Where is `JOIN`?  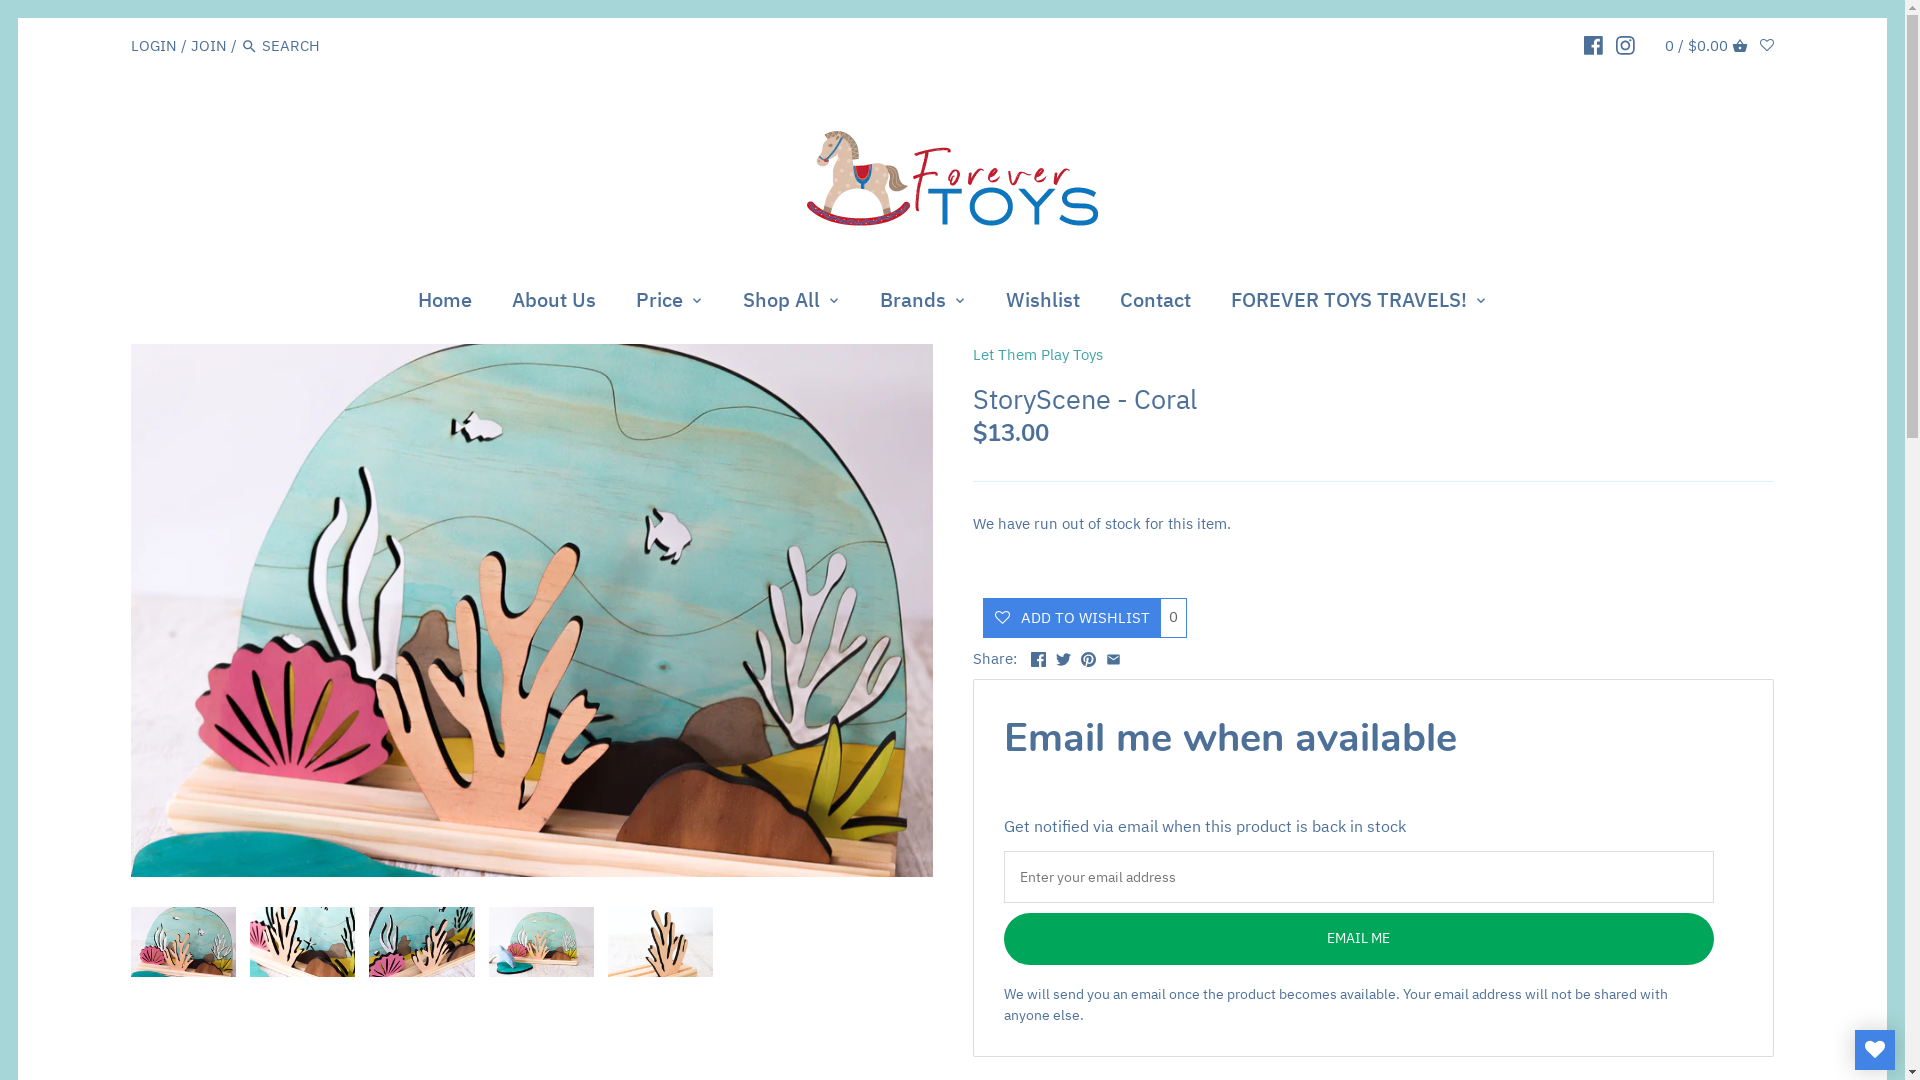 JOIN is located at coordinates (209, 46).